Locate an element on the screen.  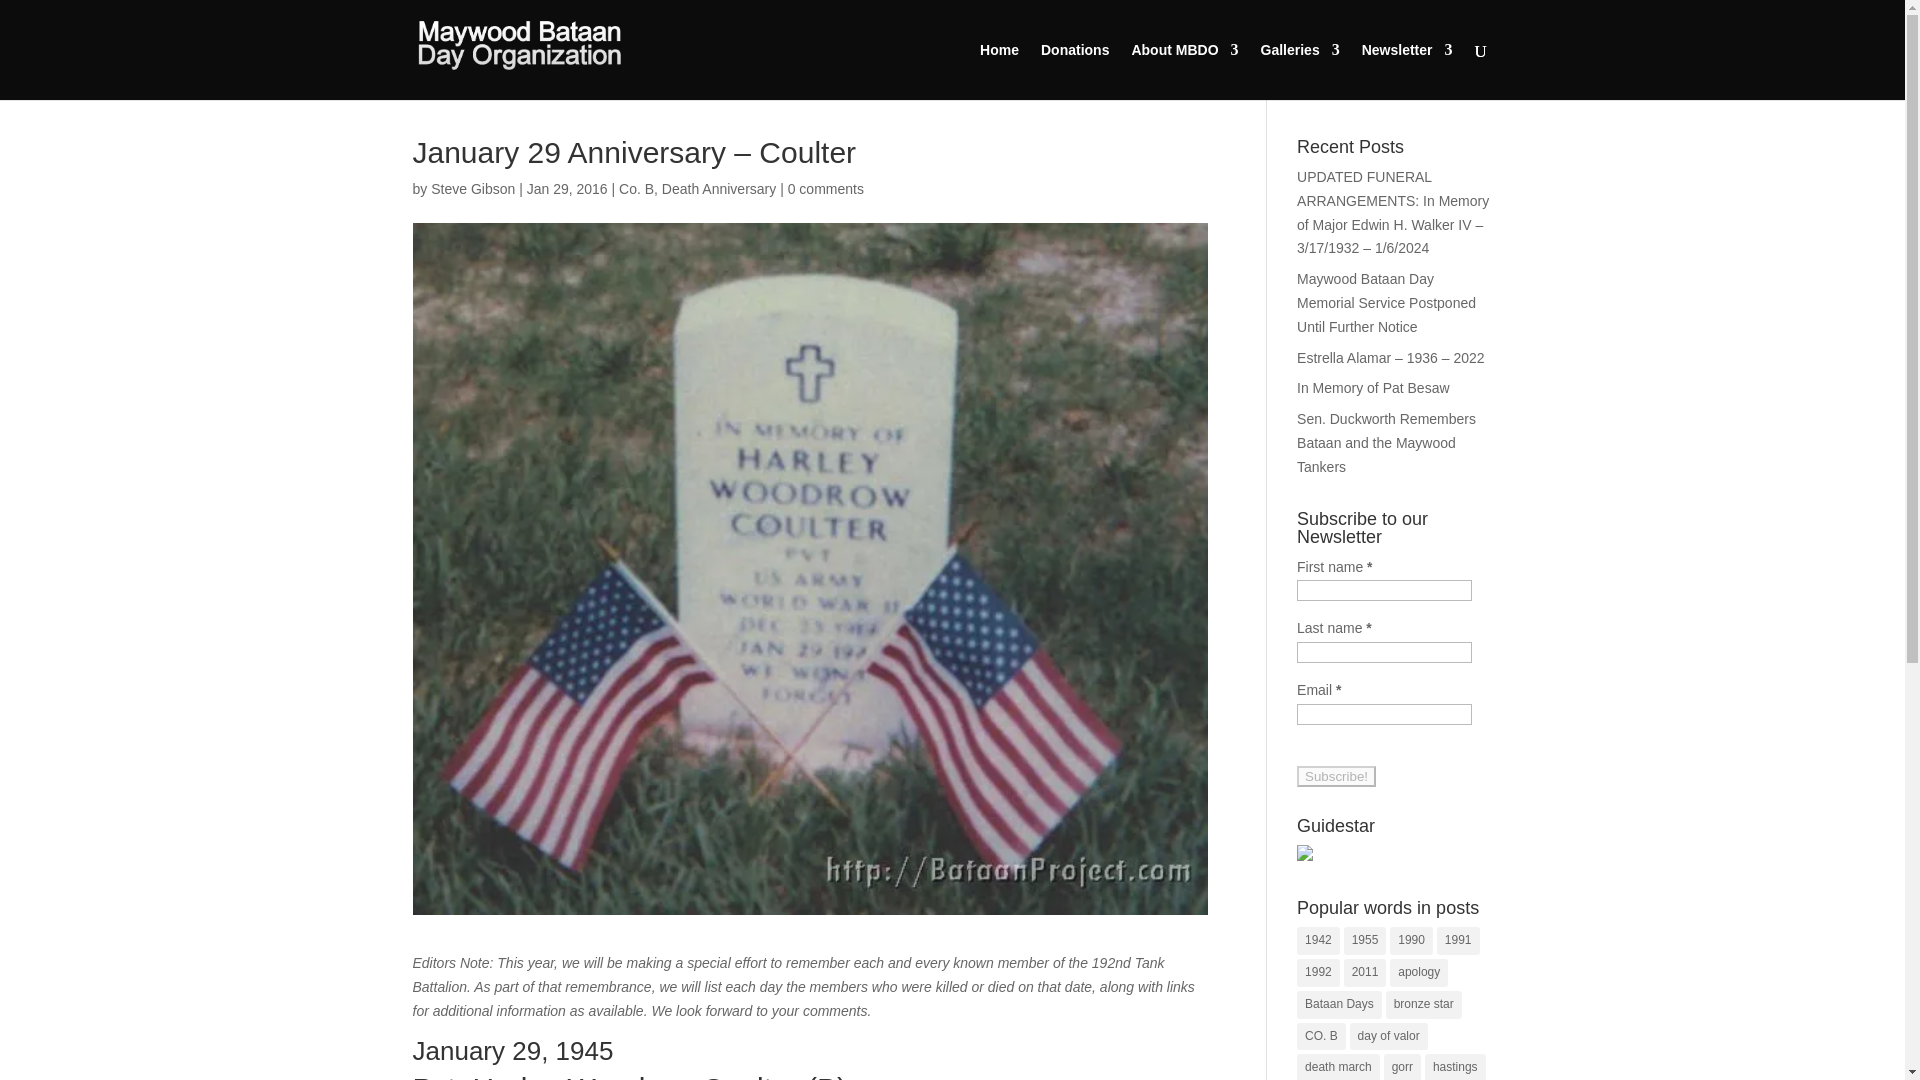
Email is located at coordinates (1384, 714).